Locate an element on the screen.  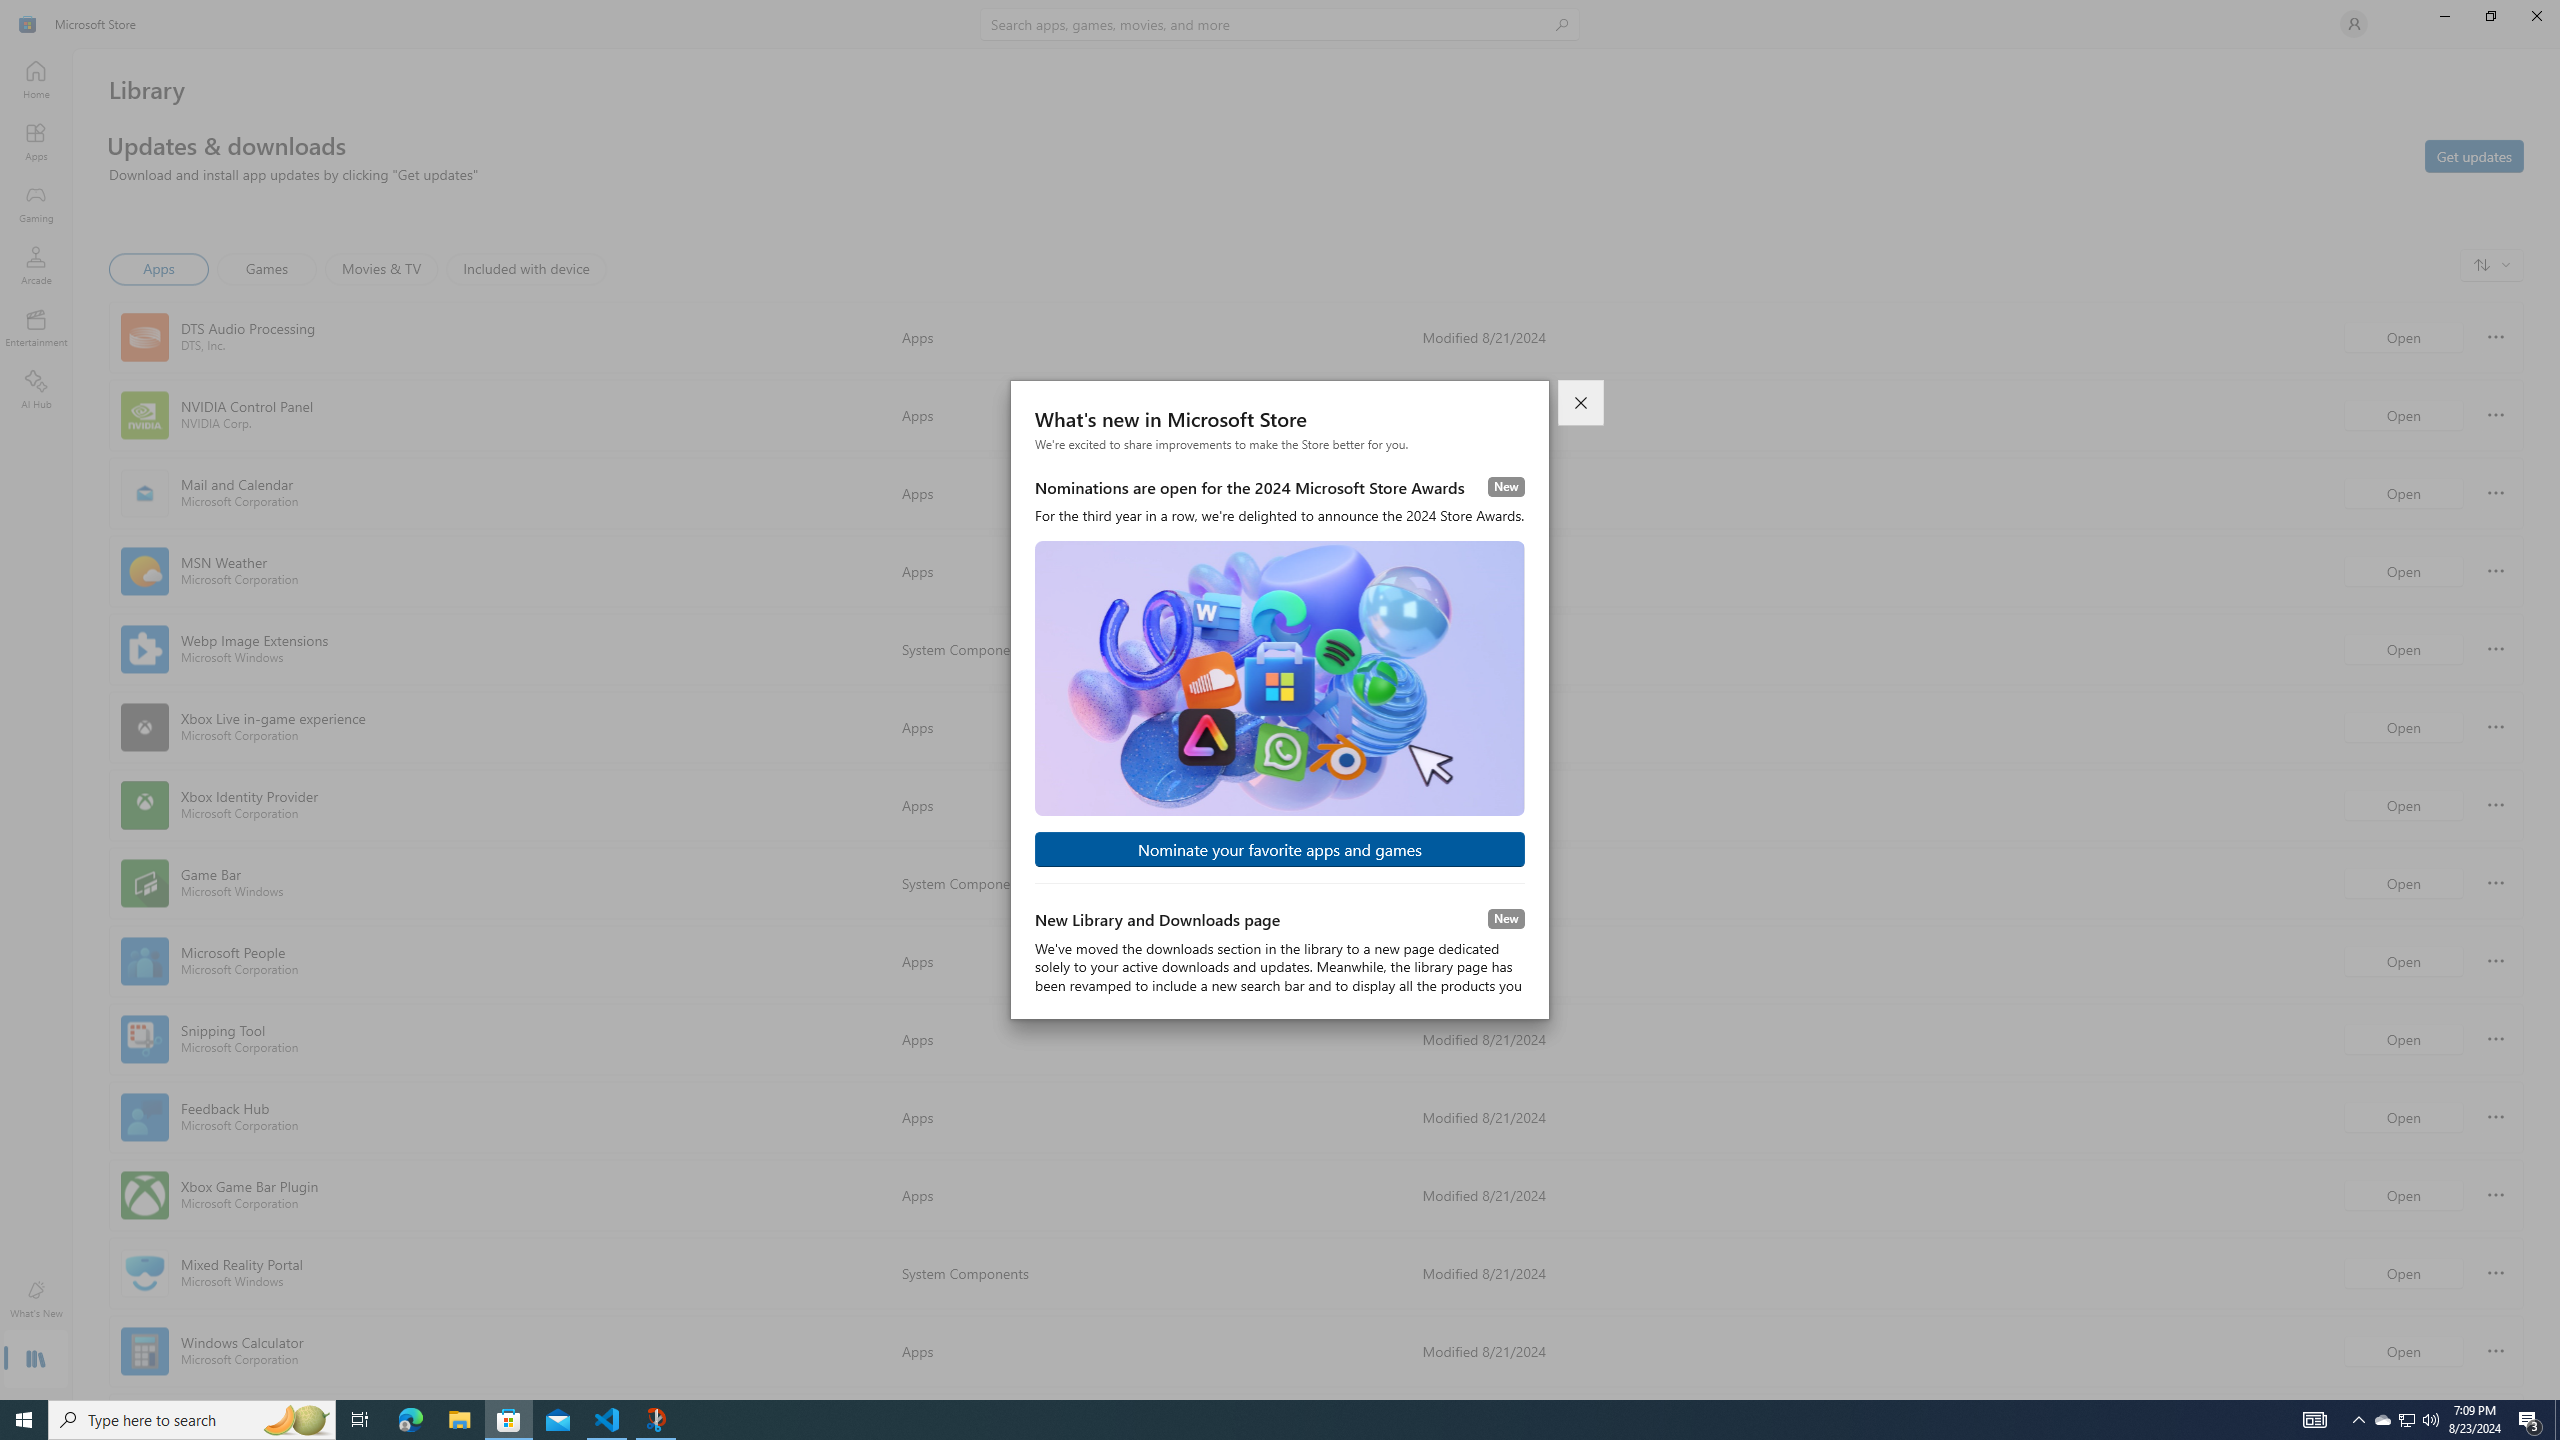
Get updates is located at coordinates (2474, 155).